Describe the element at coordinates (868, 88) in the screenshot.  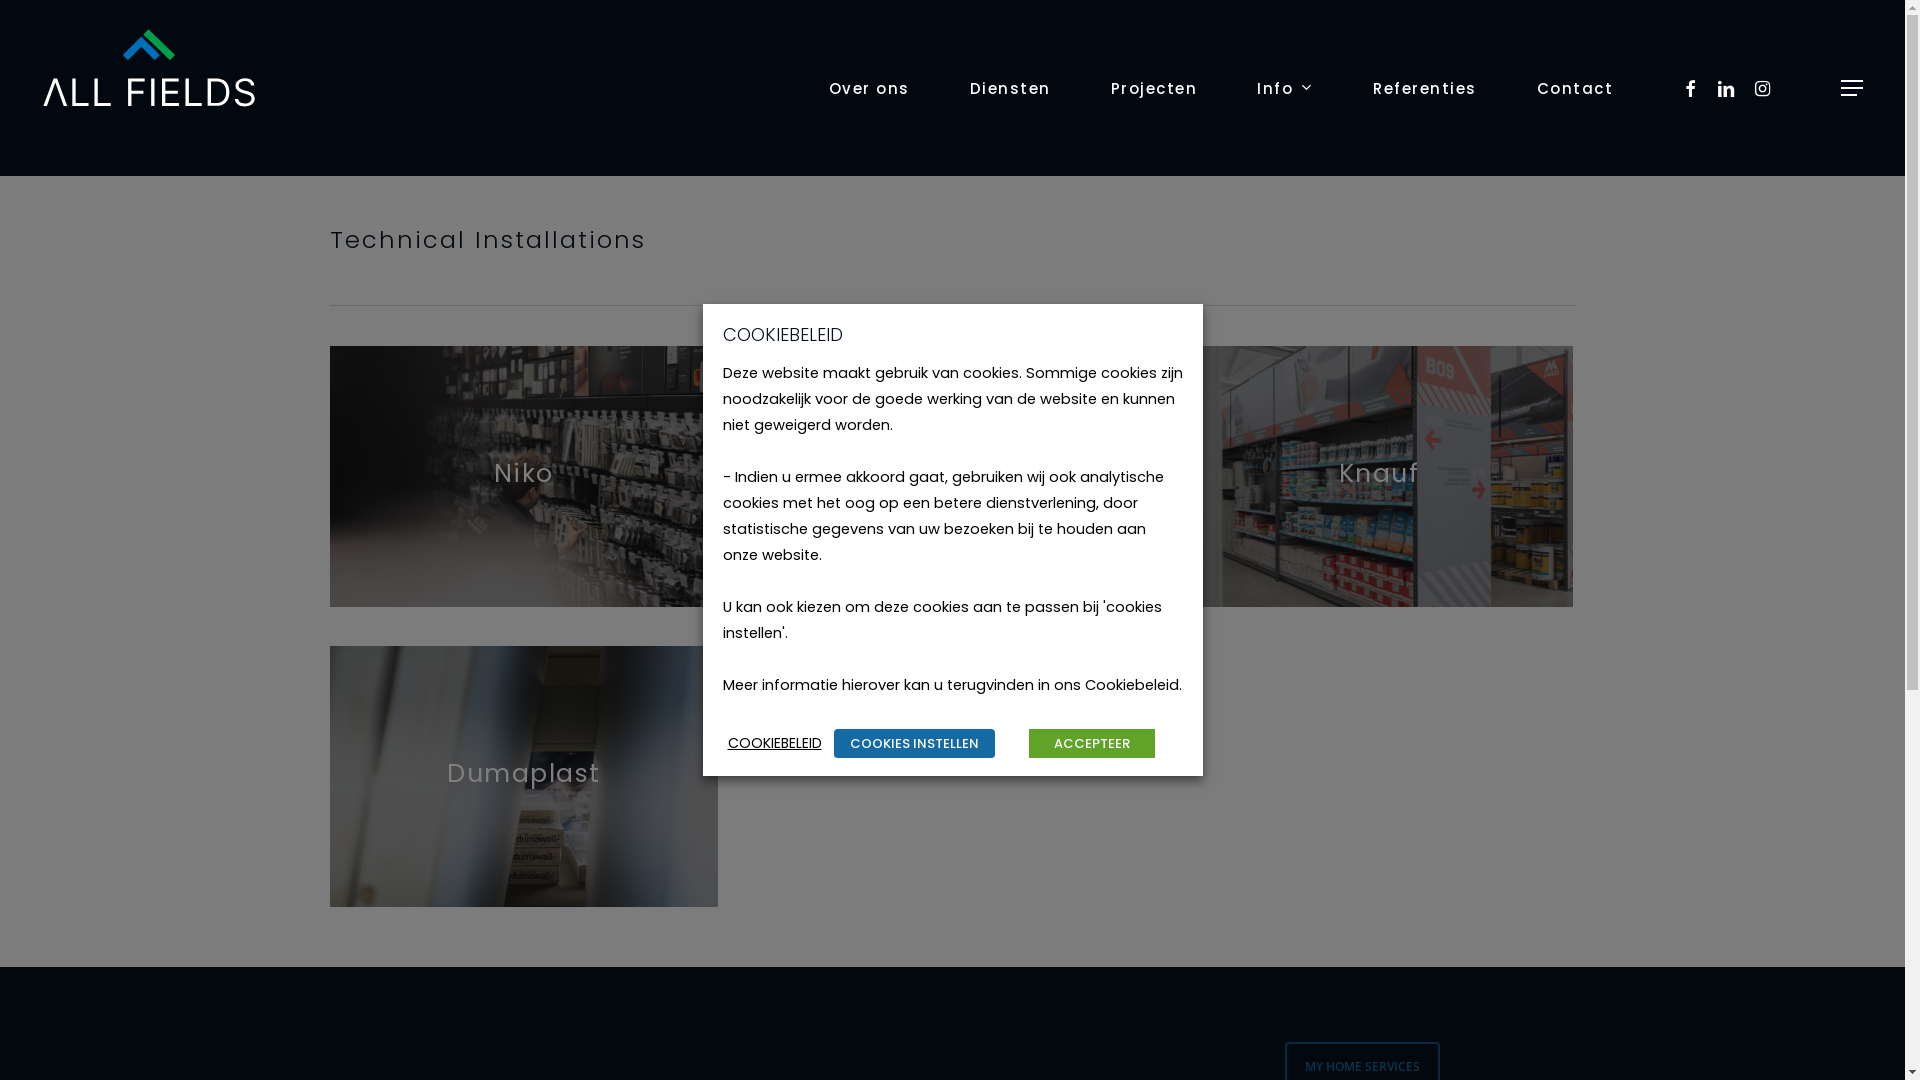
I see `Over ons` at that location.